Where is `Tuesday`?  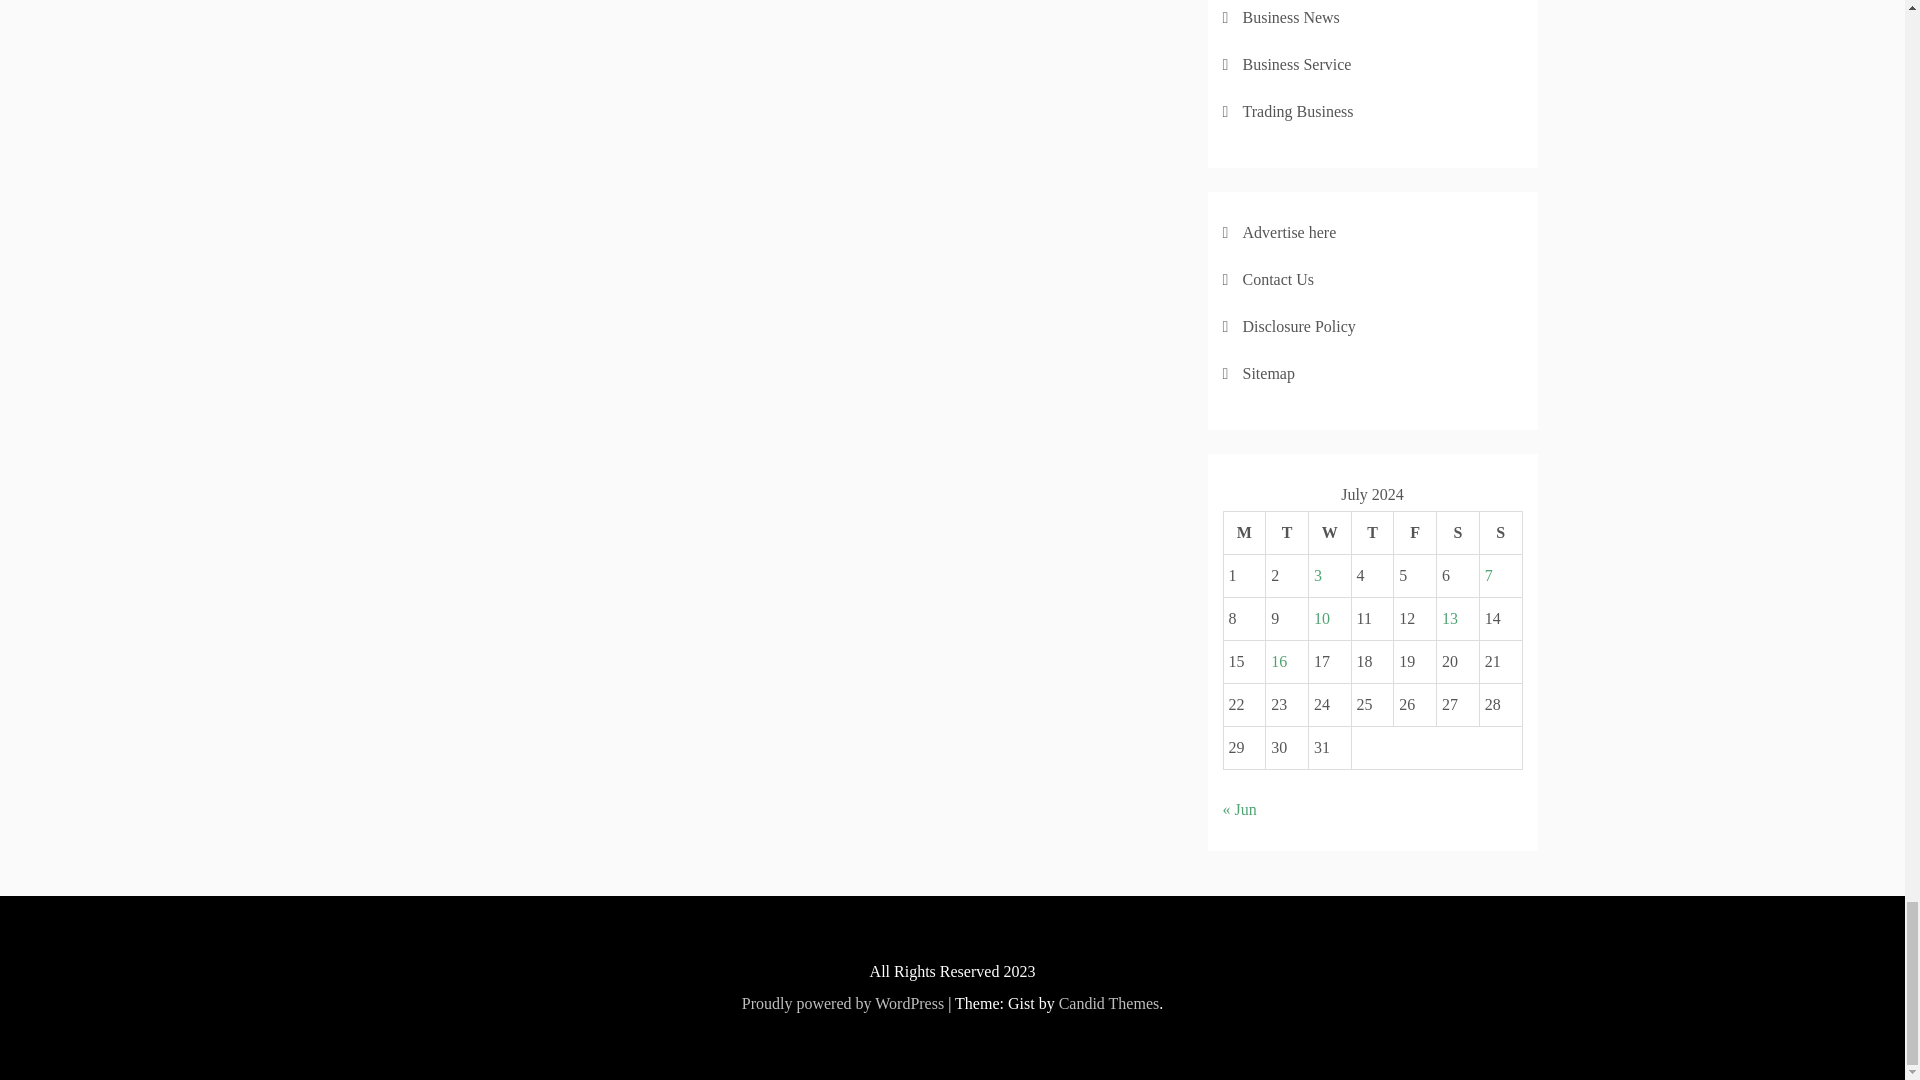 Tuesday is located at coordinates (1287, 532).